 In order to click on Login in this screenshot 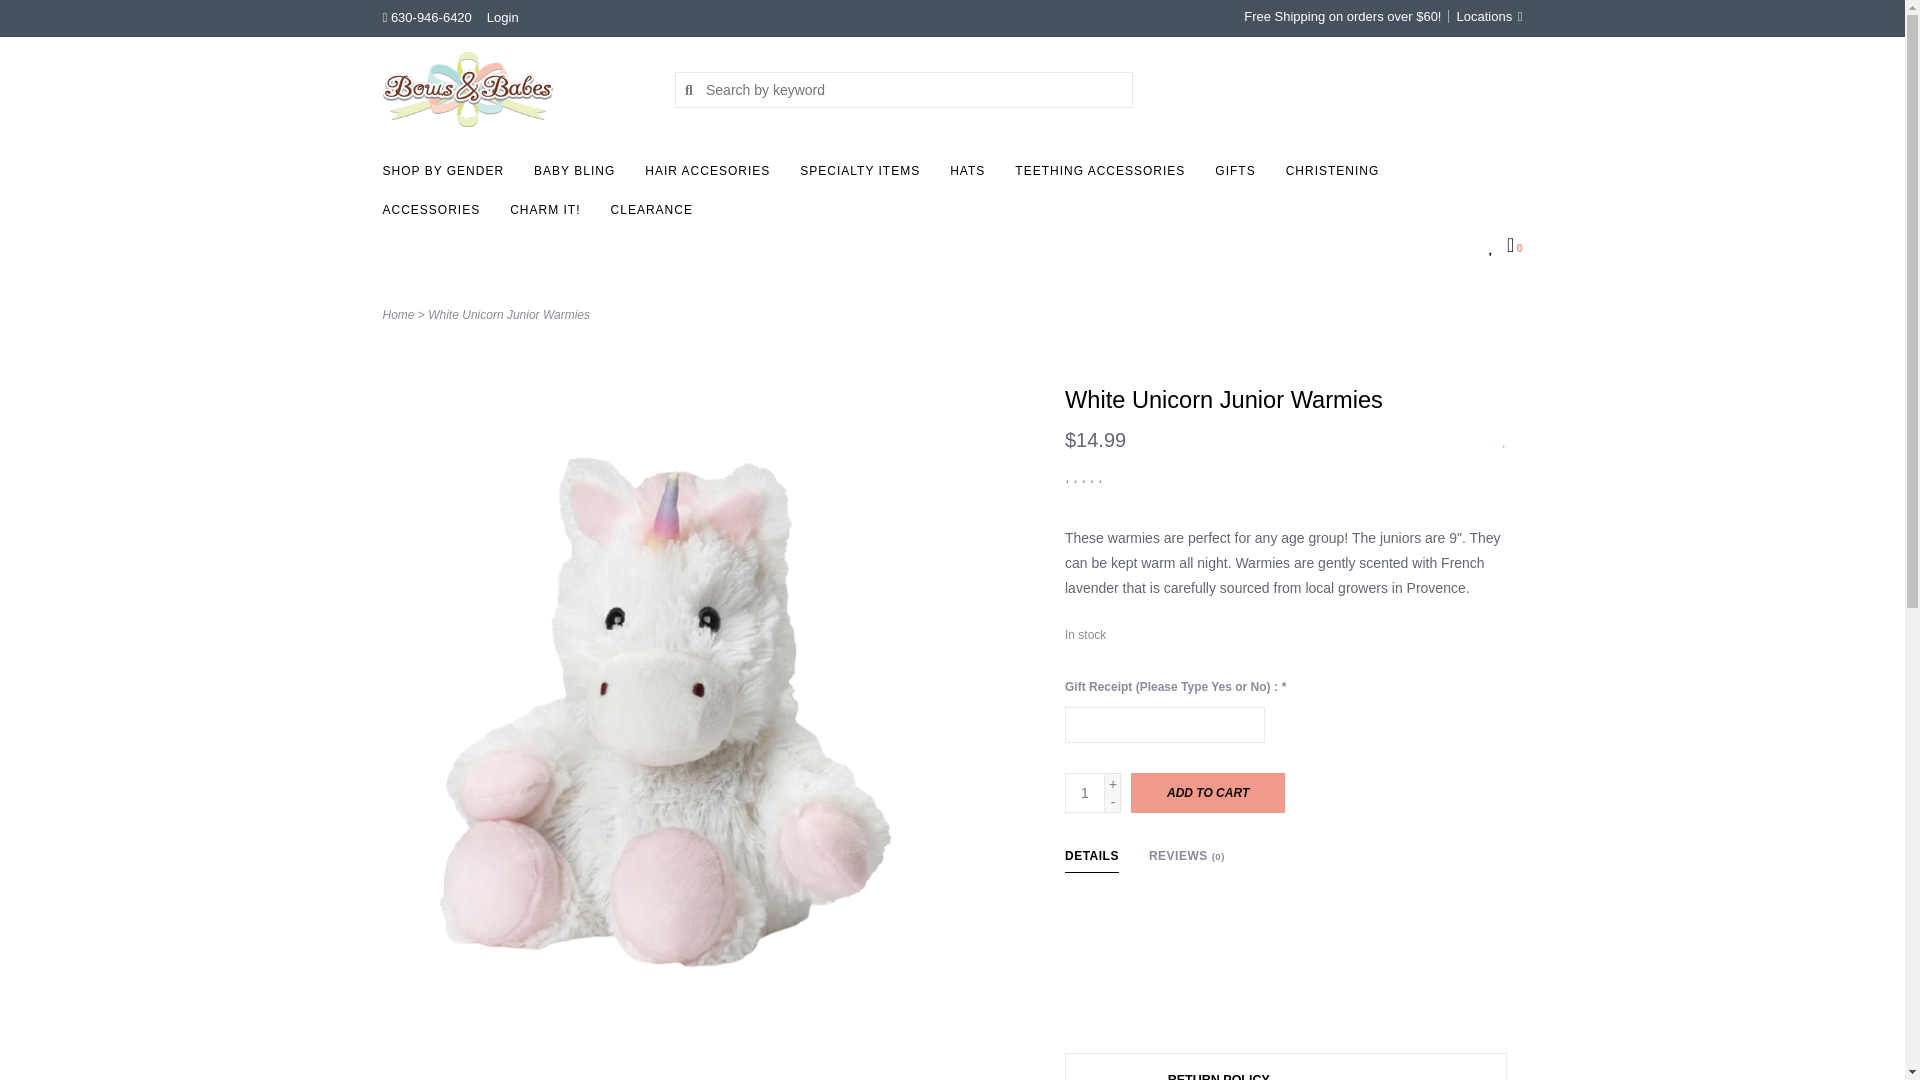, I will do `click(502, 16)`.